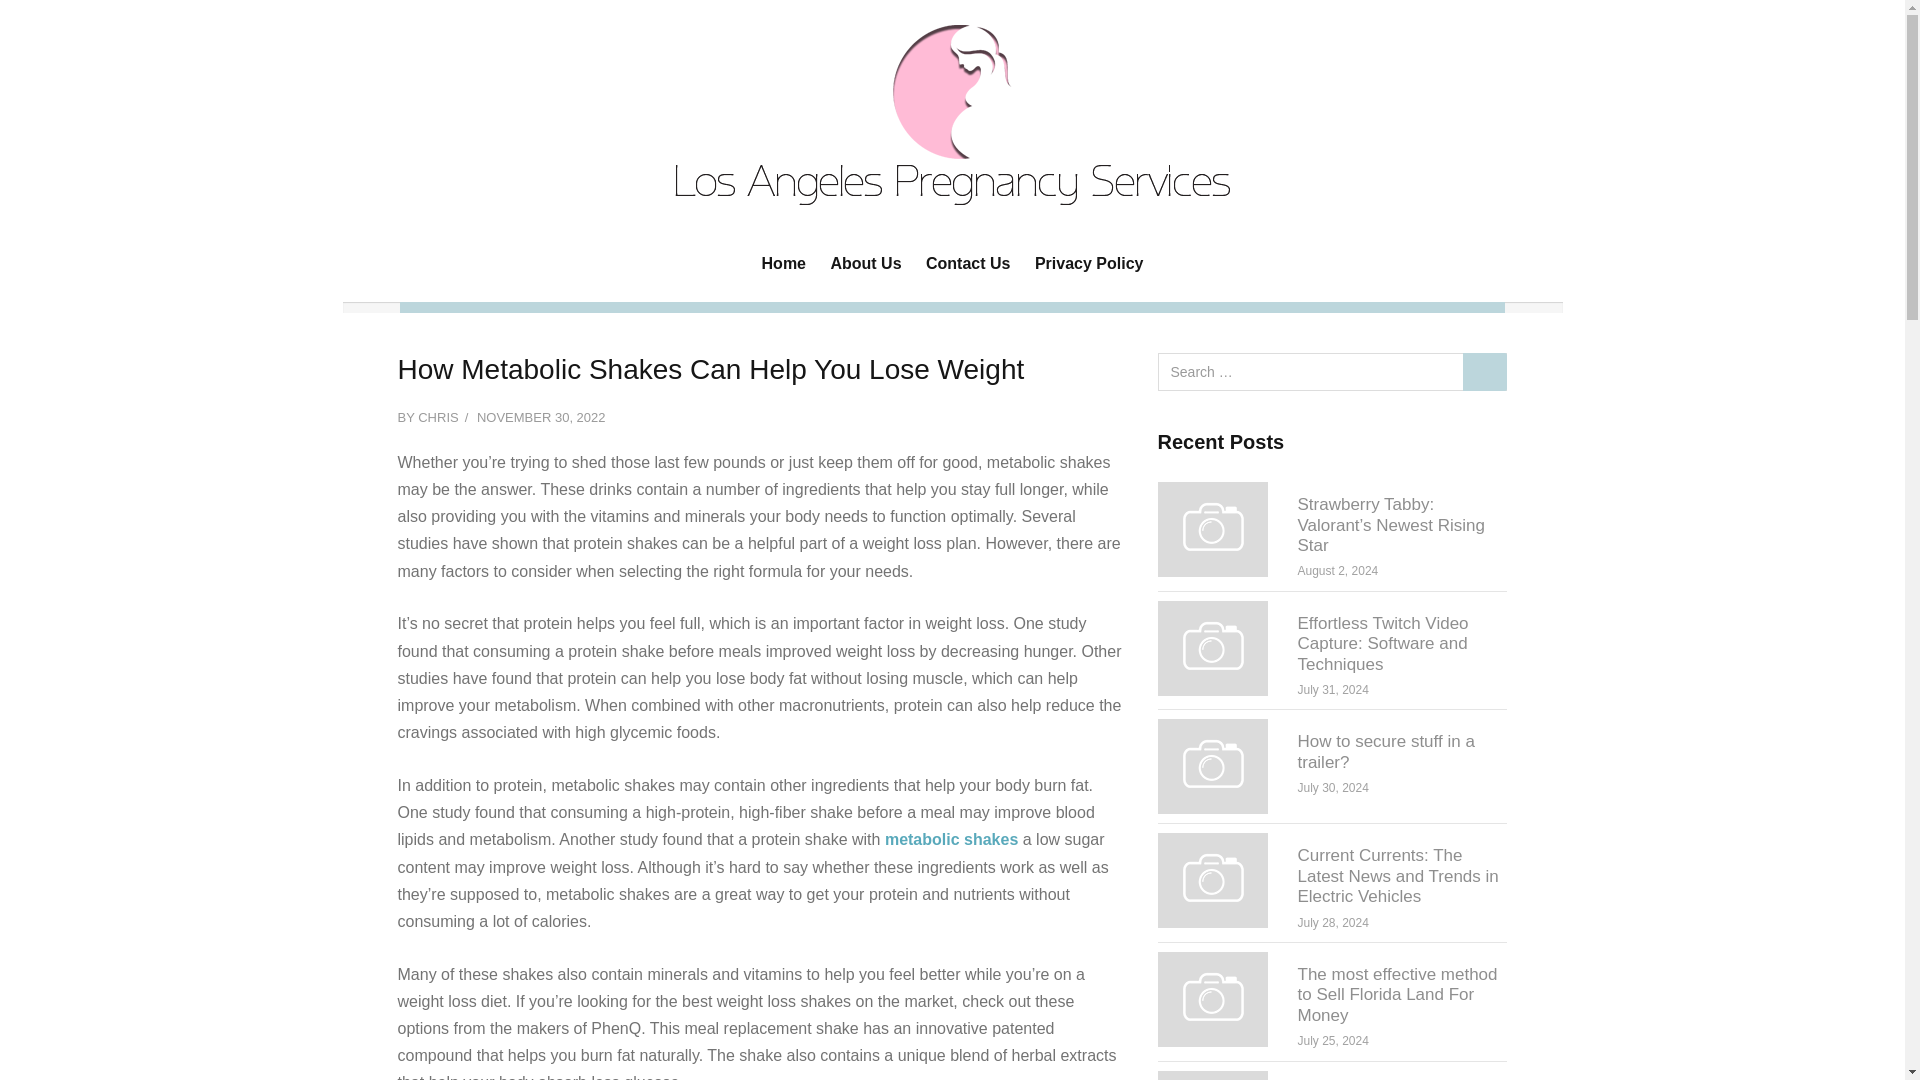 The image size is (1920, 1080). What do you see at coordinates (541, 418) in the screenshot?
I see `NOVEMBER 30, 2022` at bounding box center [541, 418].